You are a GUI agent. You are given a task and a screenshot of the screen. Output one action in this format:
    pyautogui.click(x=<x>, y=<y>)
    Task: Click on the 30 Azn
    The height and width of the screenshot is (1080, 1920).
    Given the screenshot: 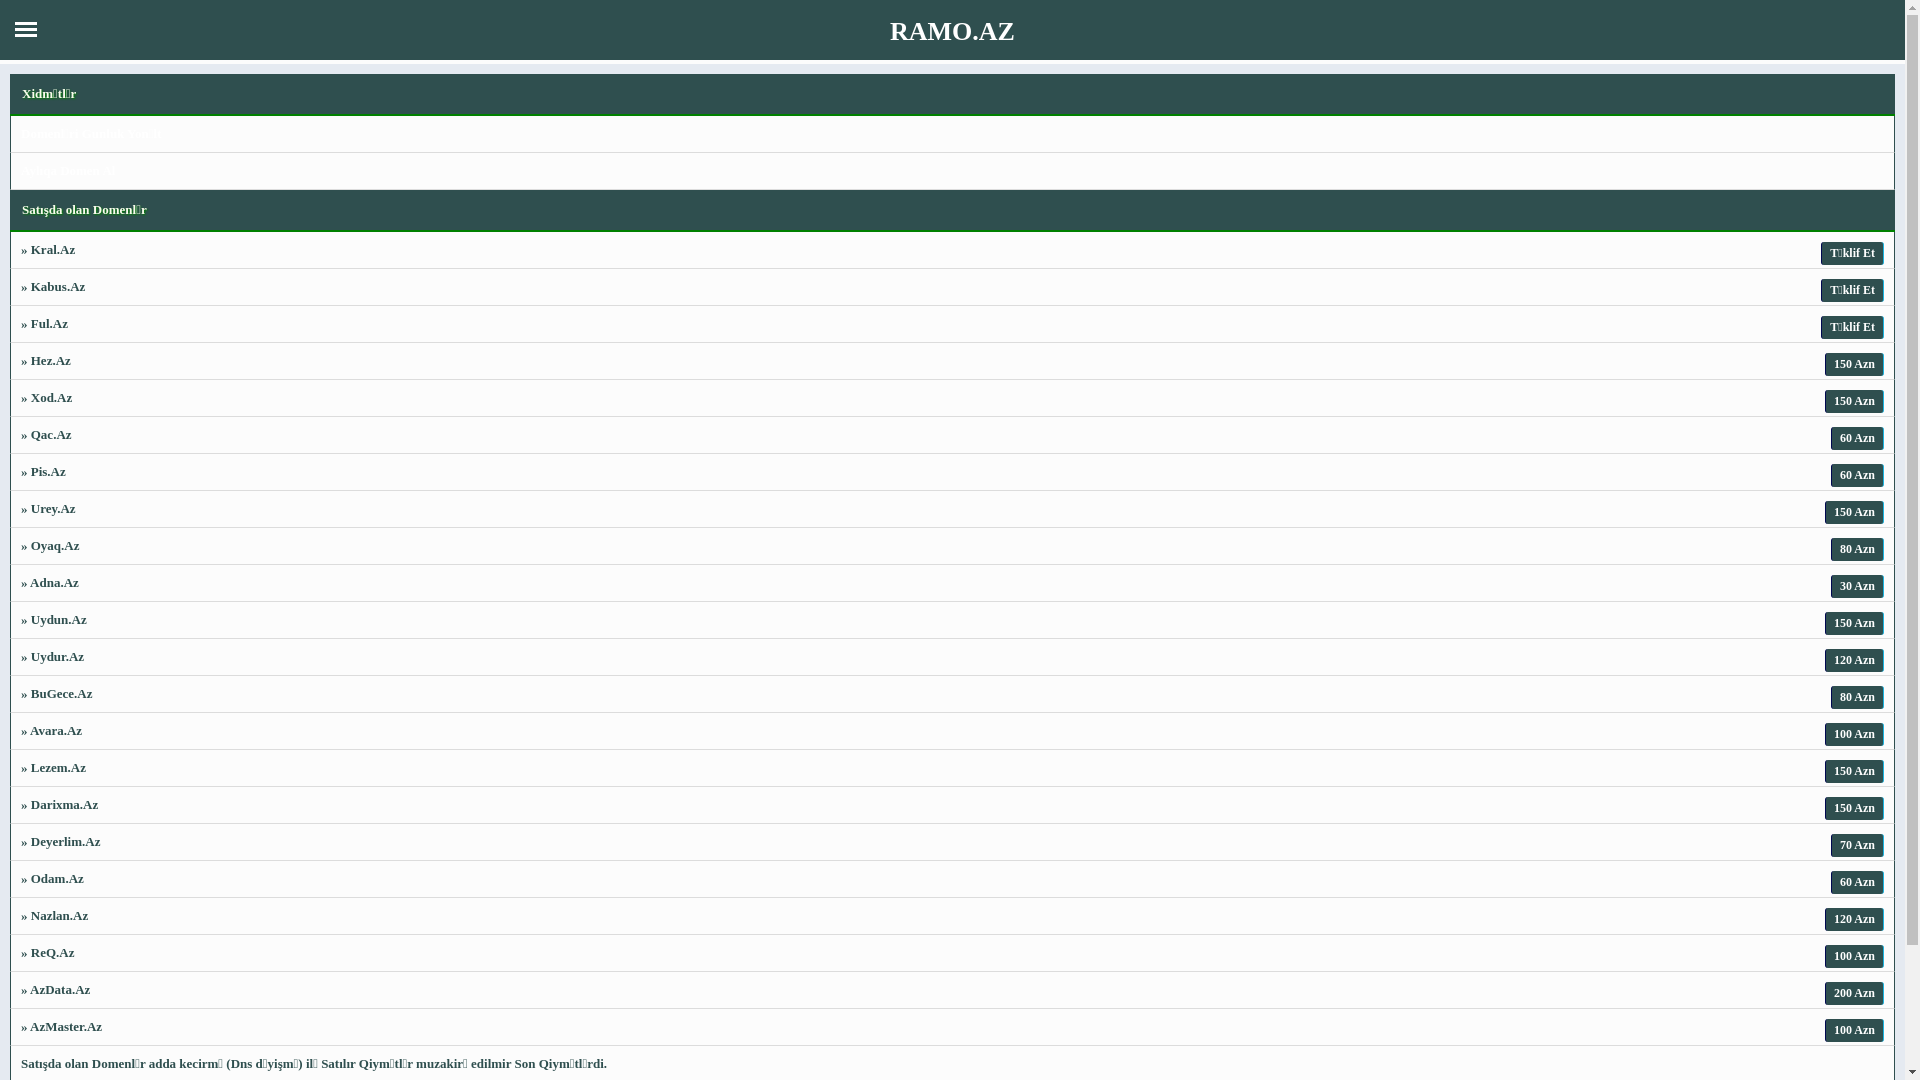 What is the action you would take?
    pyautogui.click(x=1858, y=586)
    